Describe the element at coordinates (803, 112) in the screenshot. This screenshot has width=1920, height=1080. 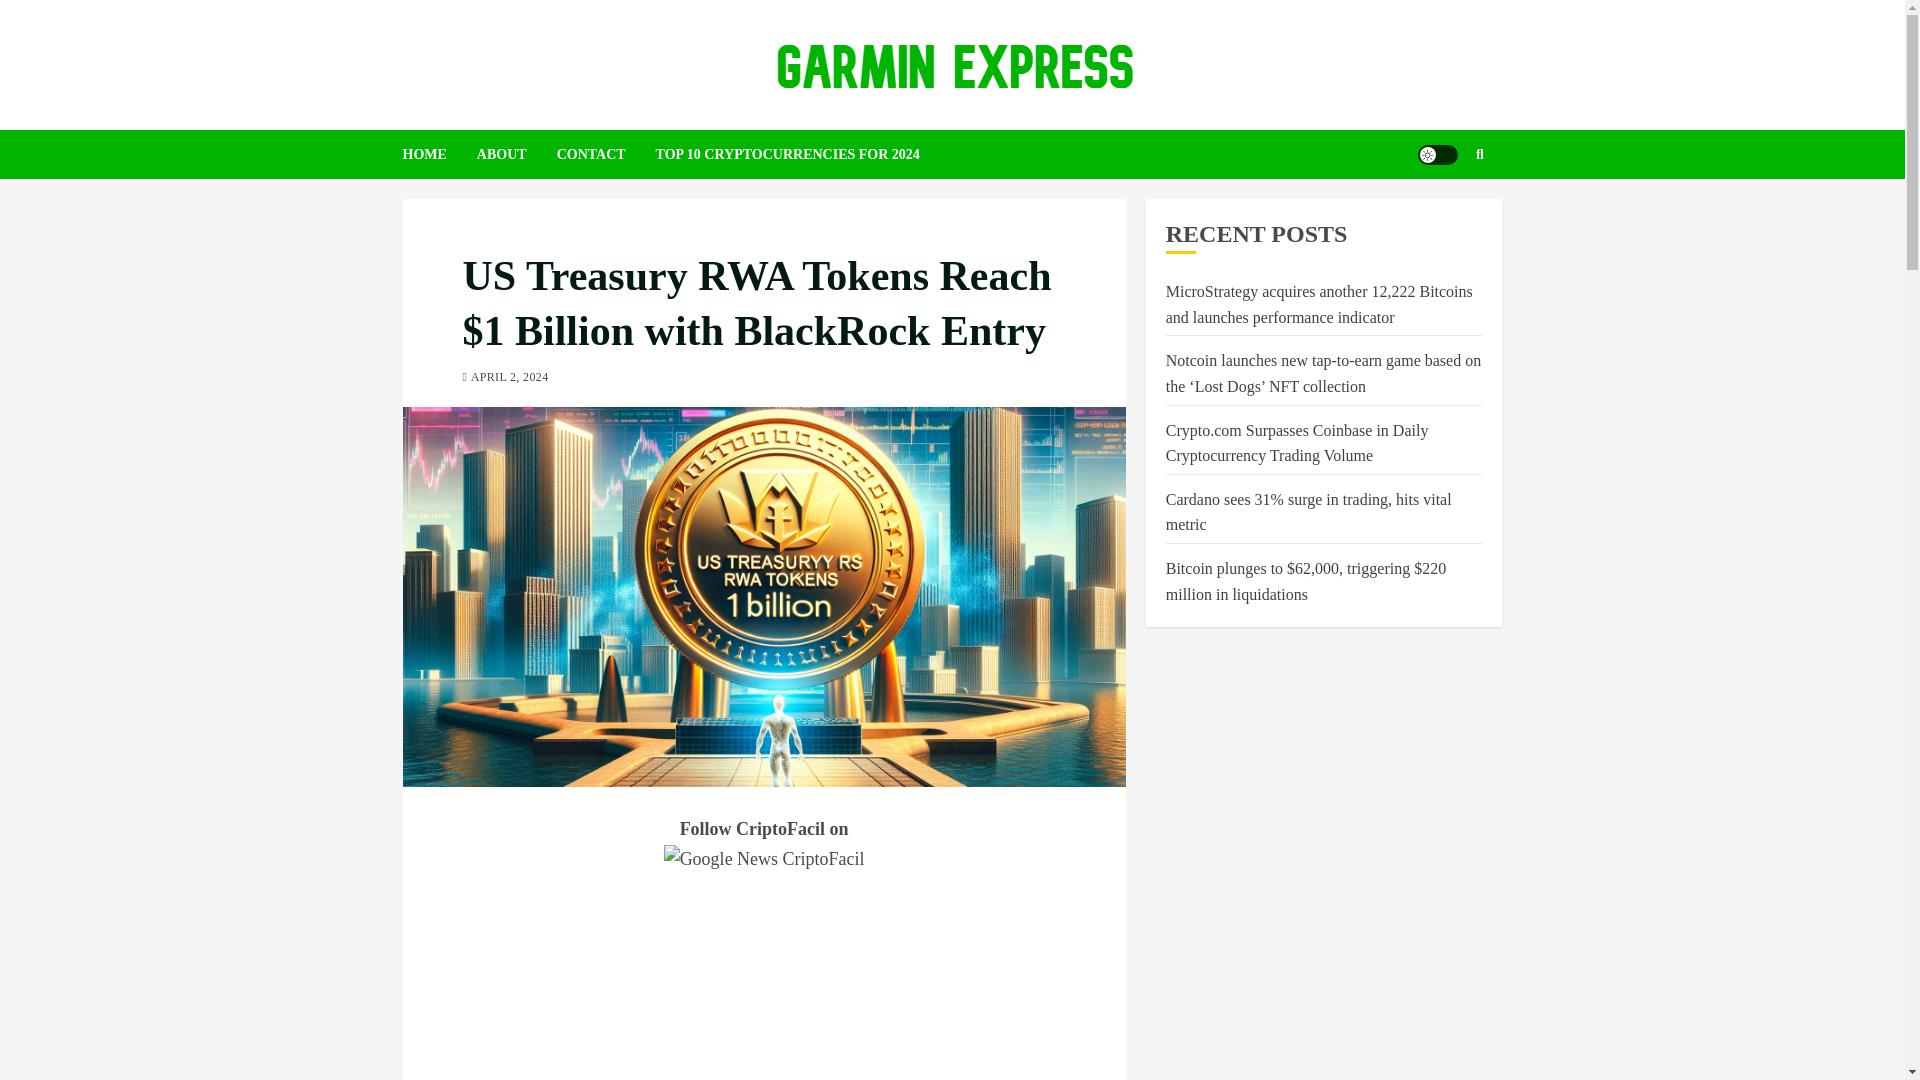
I see `TOP 10 CRYPTOCURRENCIES FOR 2024` at that location.